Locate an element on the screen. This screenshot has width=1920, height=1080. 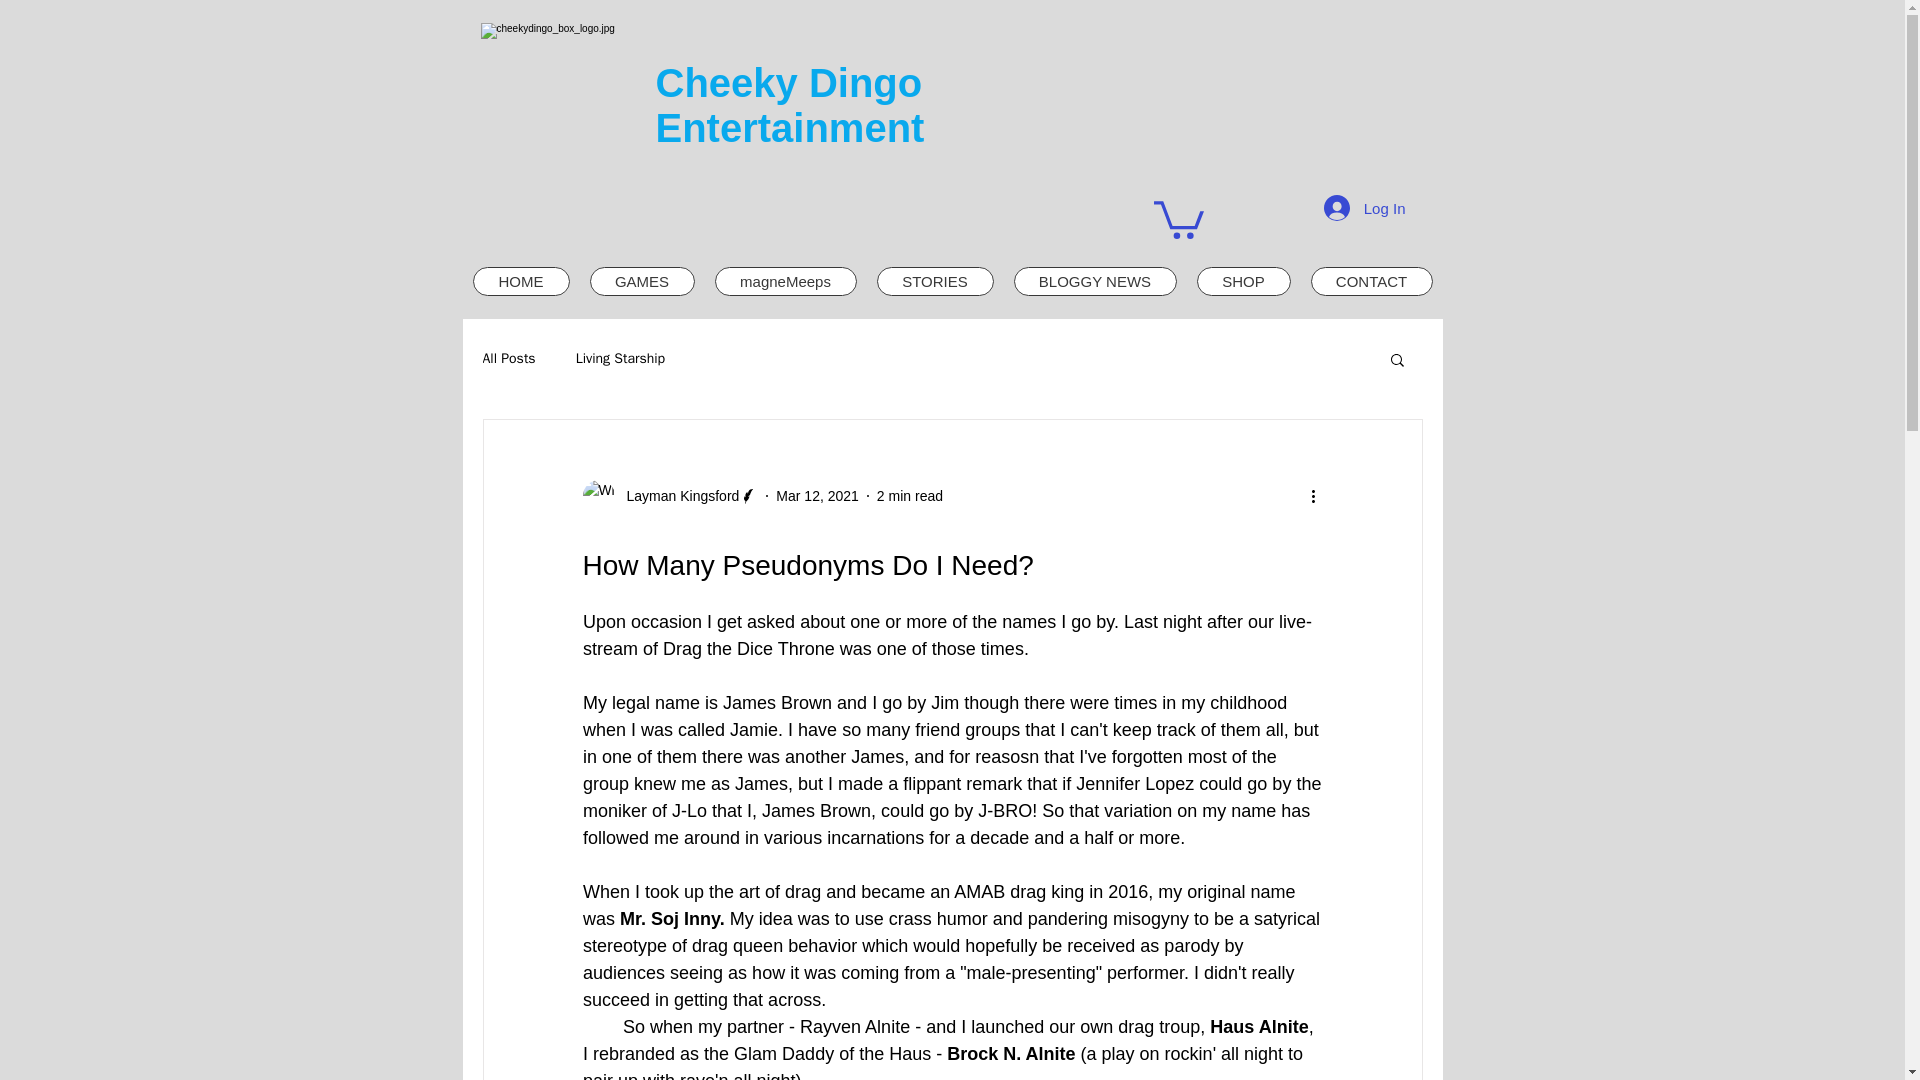
GAMES is located at coordinates (642, 280).